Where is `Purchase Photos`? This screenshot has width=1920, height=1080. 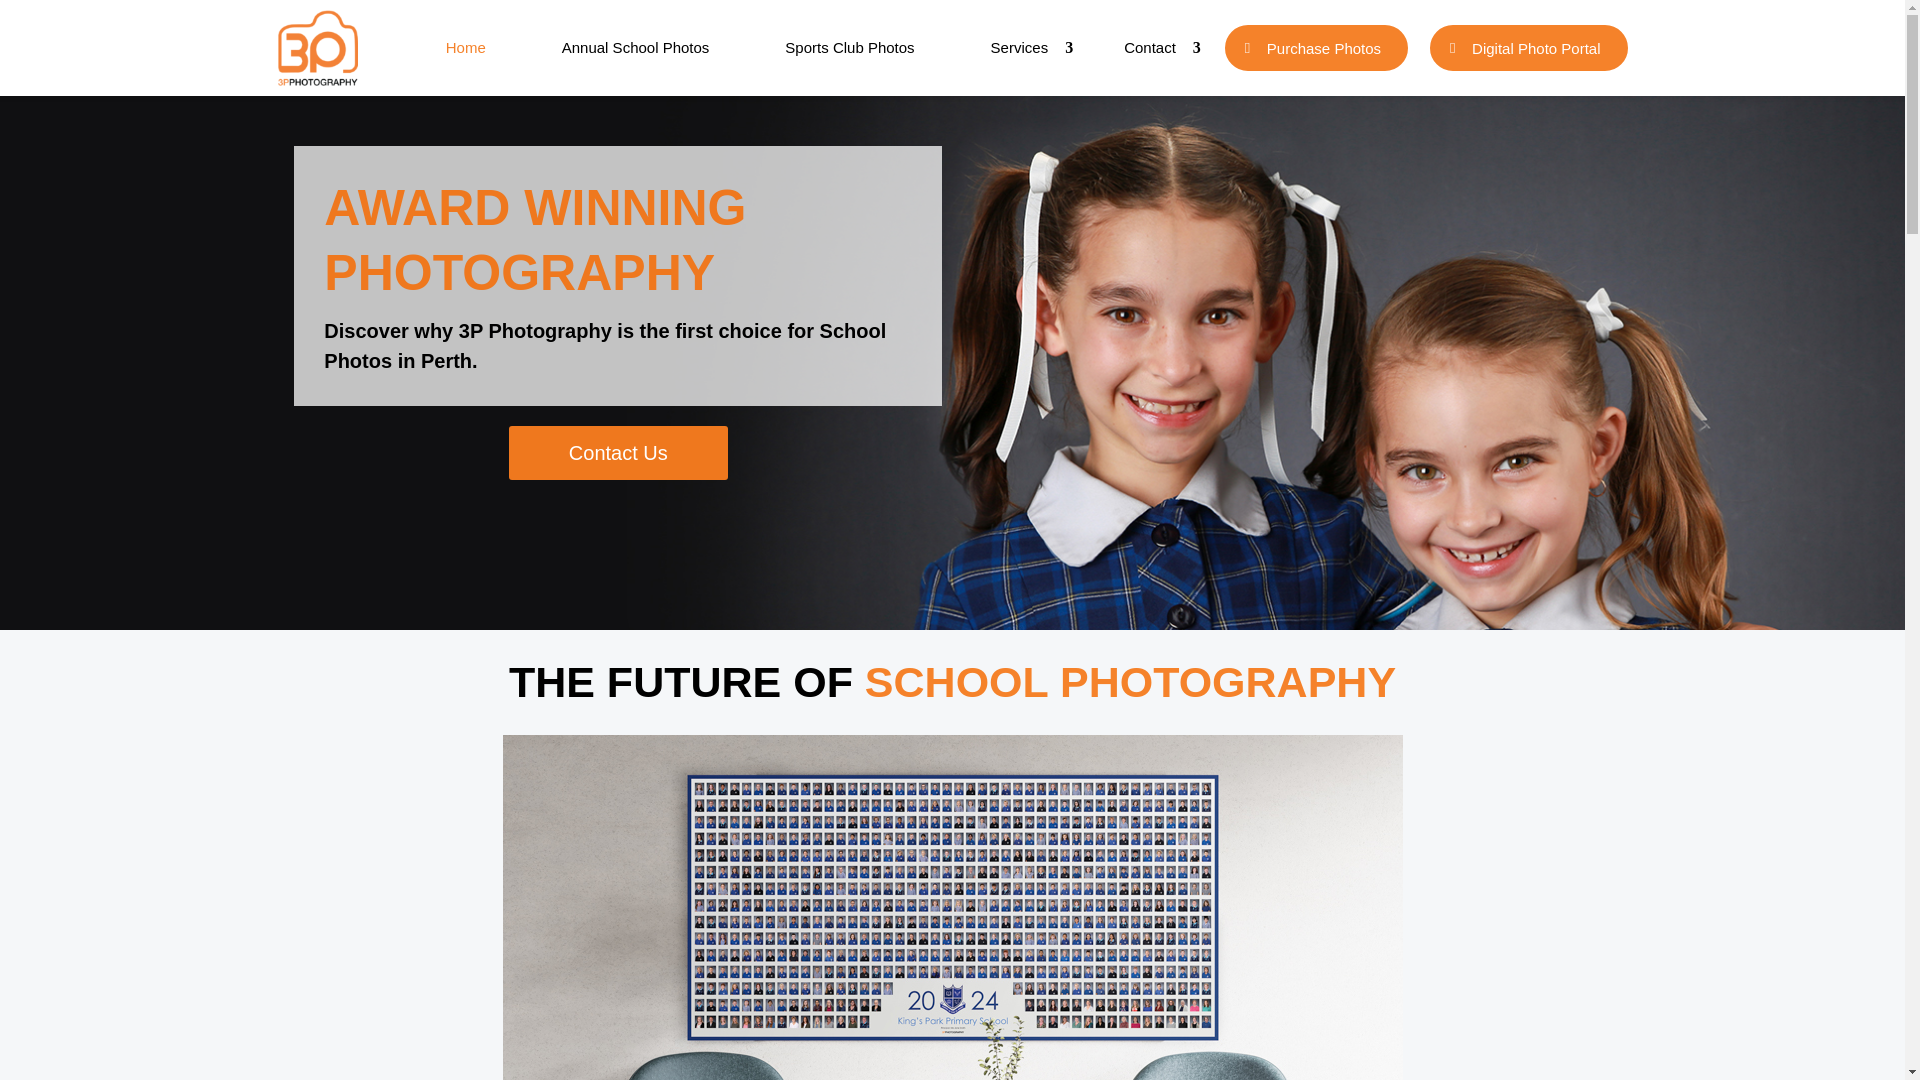
Purchase Photos is located at coordinates (1316, 48).